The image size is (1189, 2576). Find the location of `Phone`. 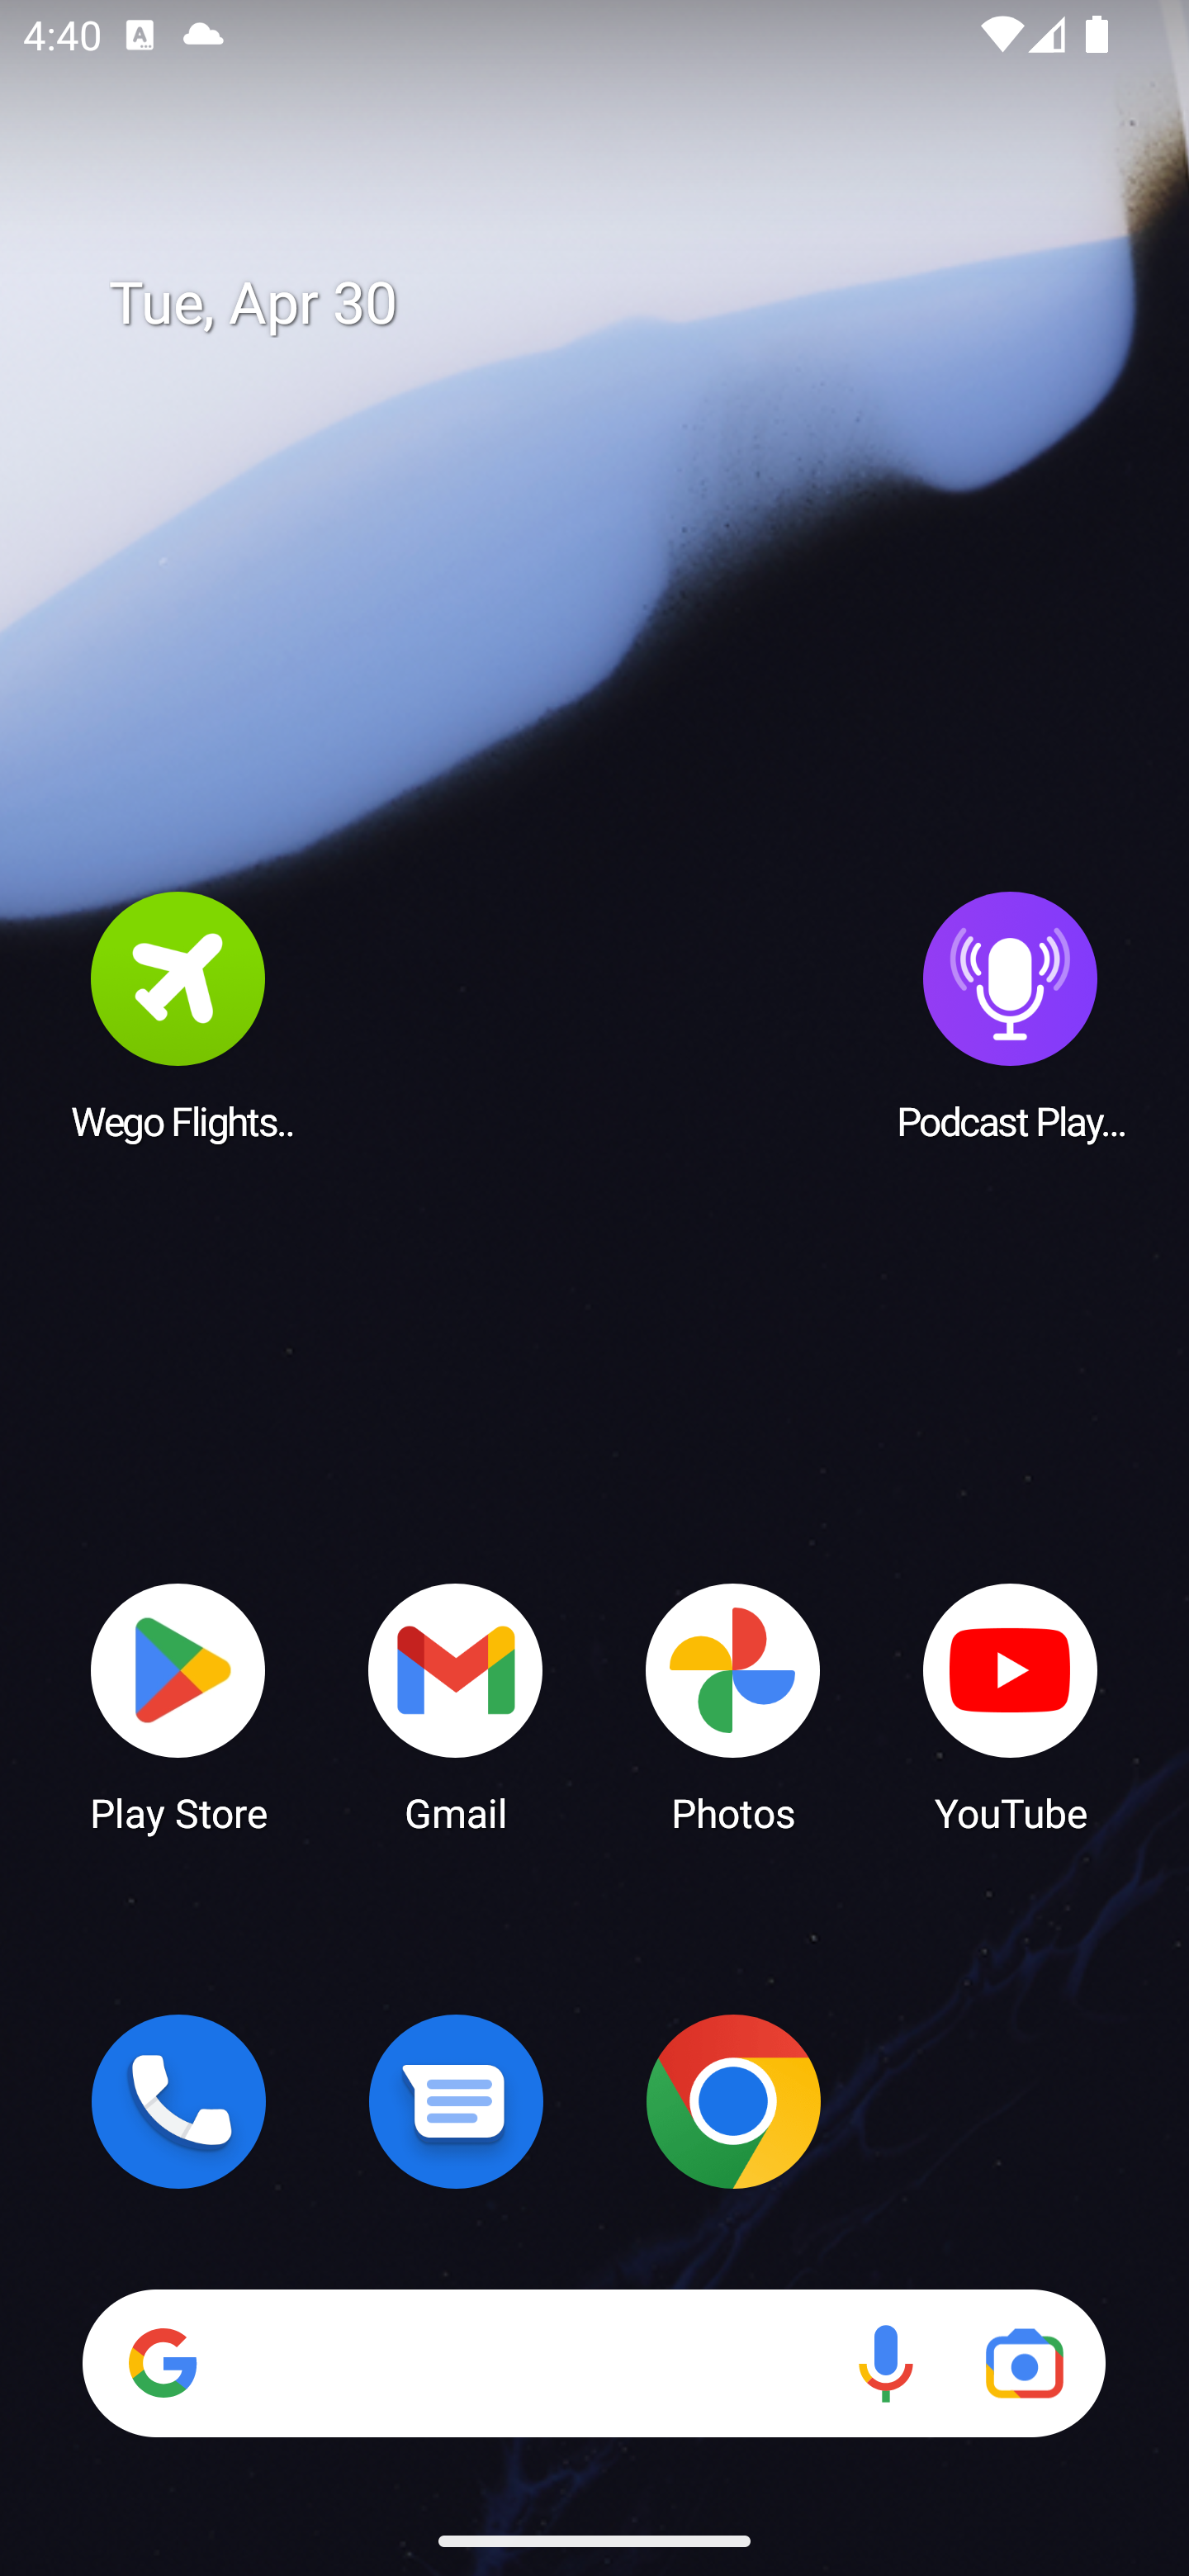

Phone is located at coordinates (178, 2101).